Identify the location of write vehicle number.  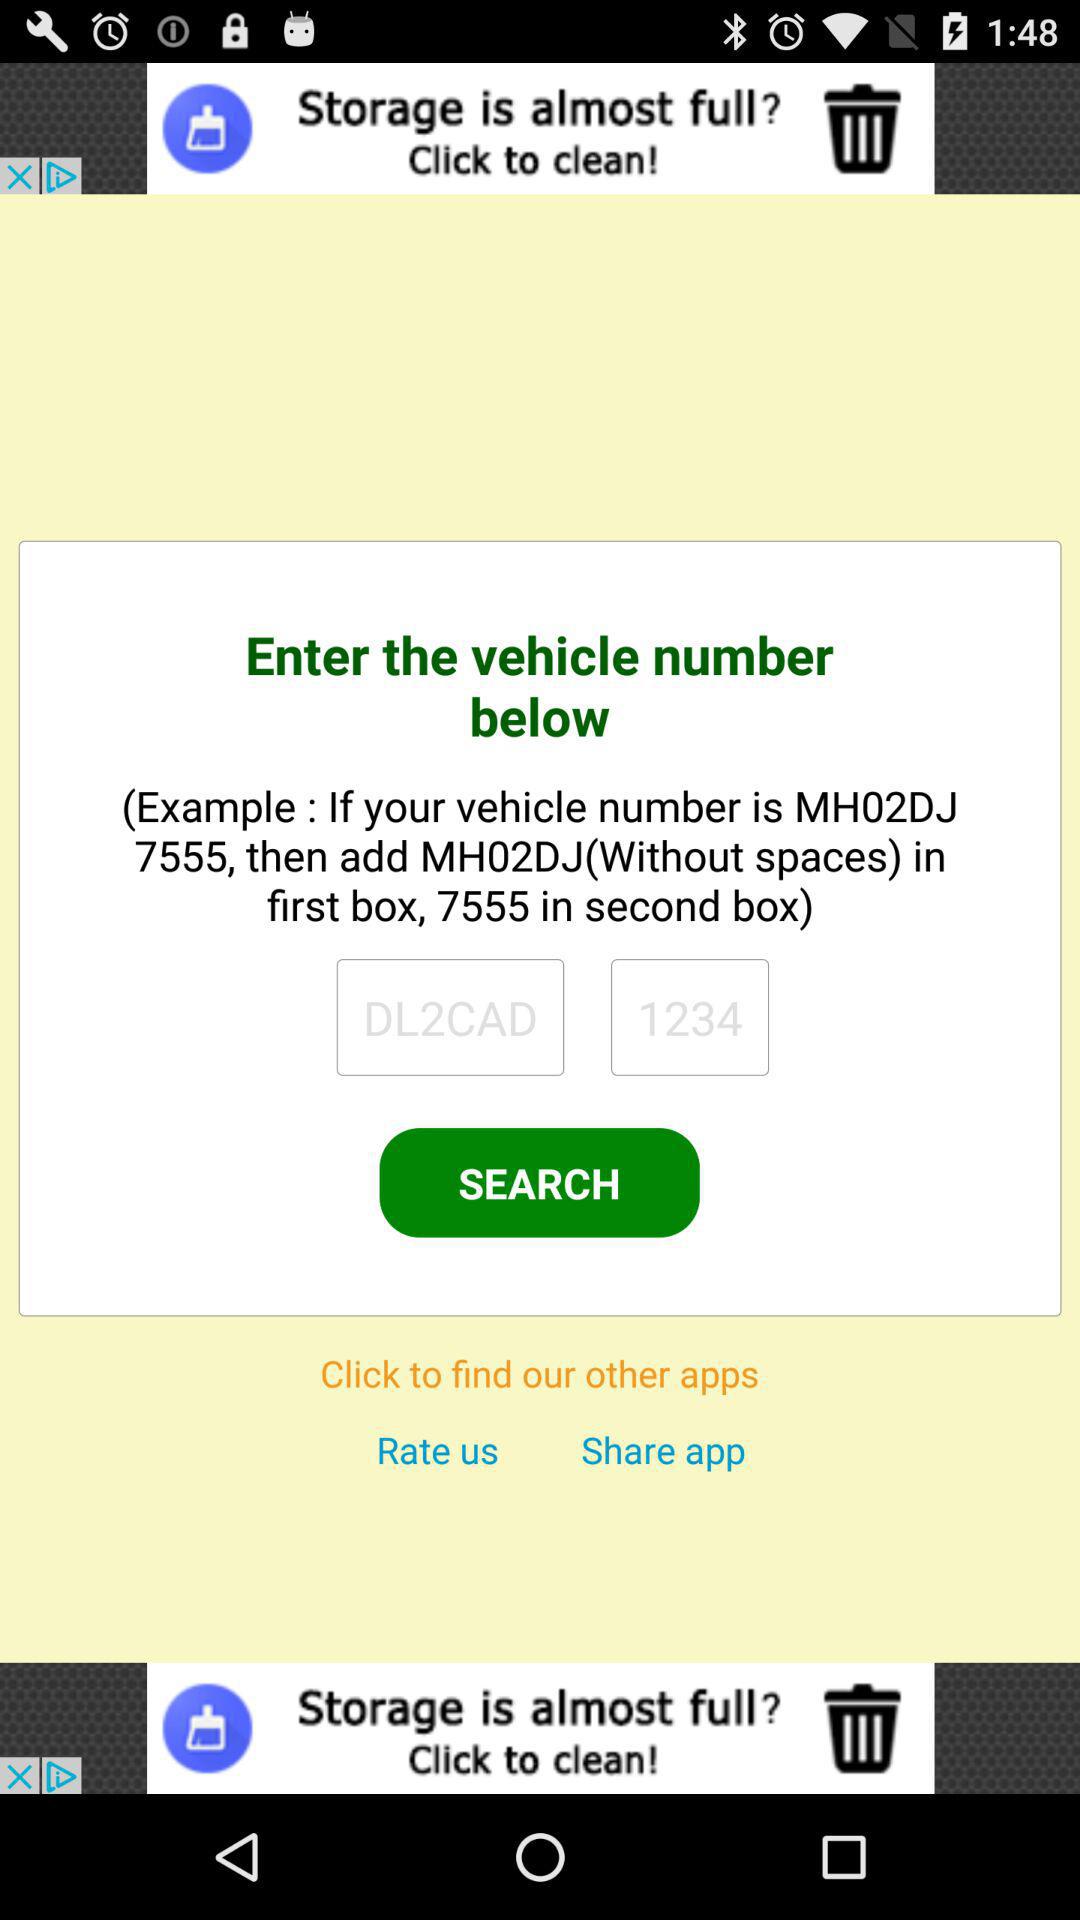
(690, 1017).